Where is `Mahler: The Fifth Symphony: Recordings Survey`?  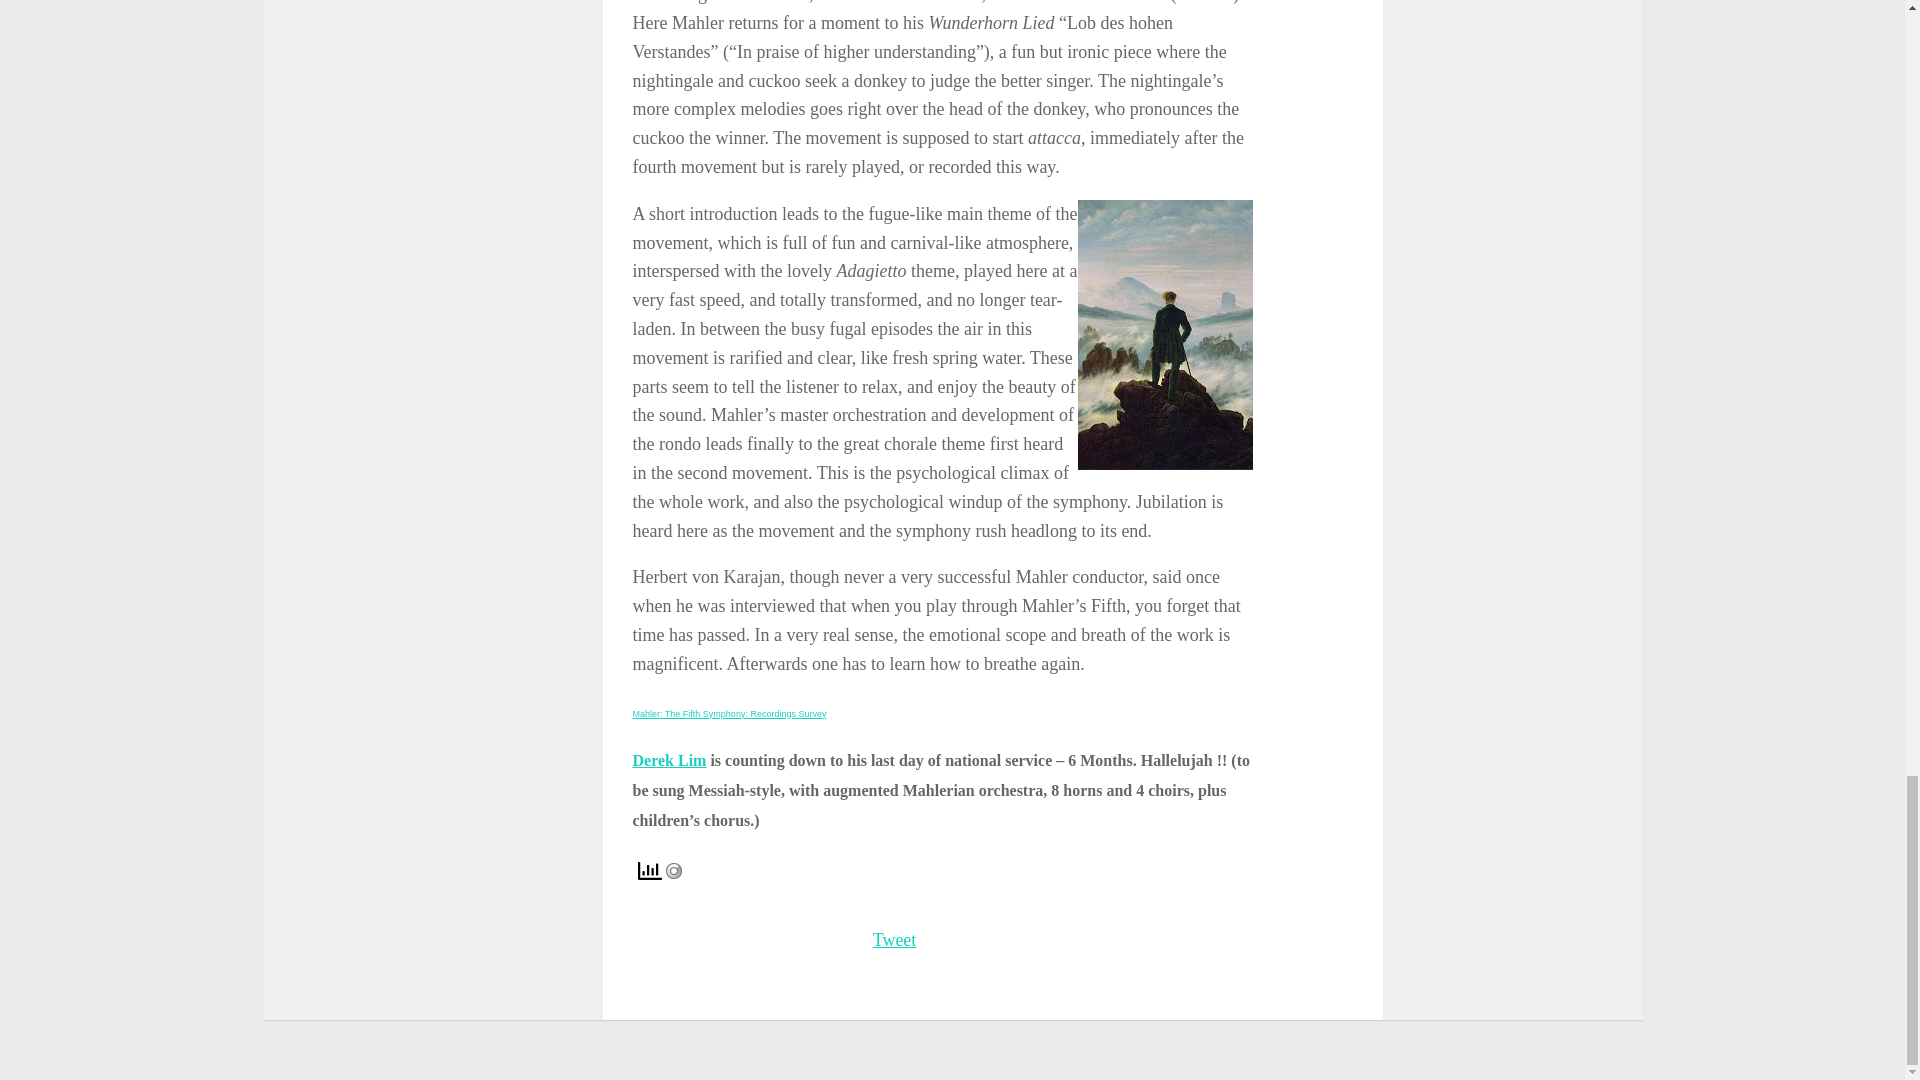 Mahler: The Fifth Symphony: Recordings Survey is located at coordinates (728, 714).